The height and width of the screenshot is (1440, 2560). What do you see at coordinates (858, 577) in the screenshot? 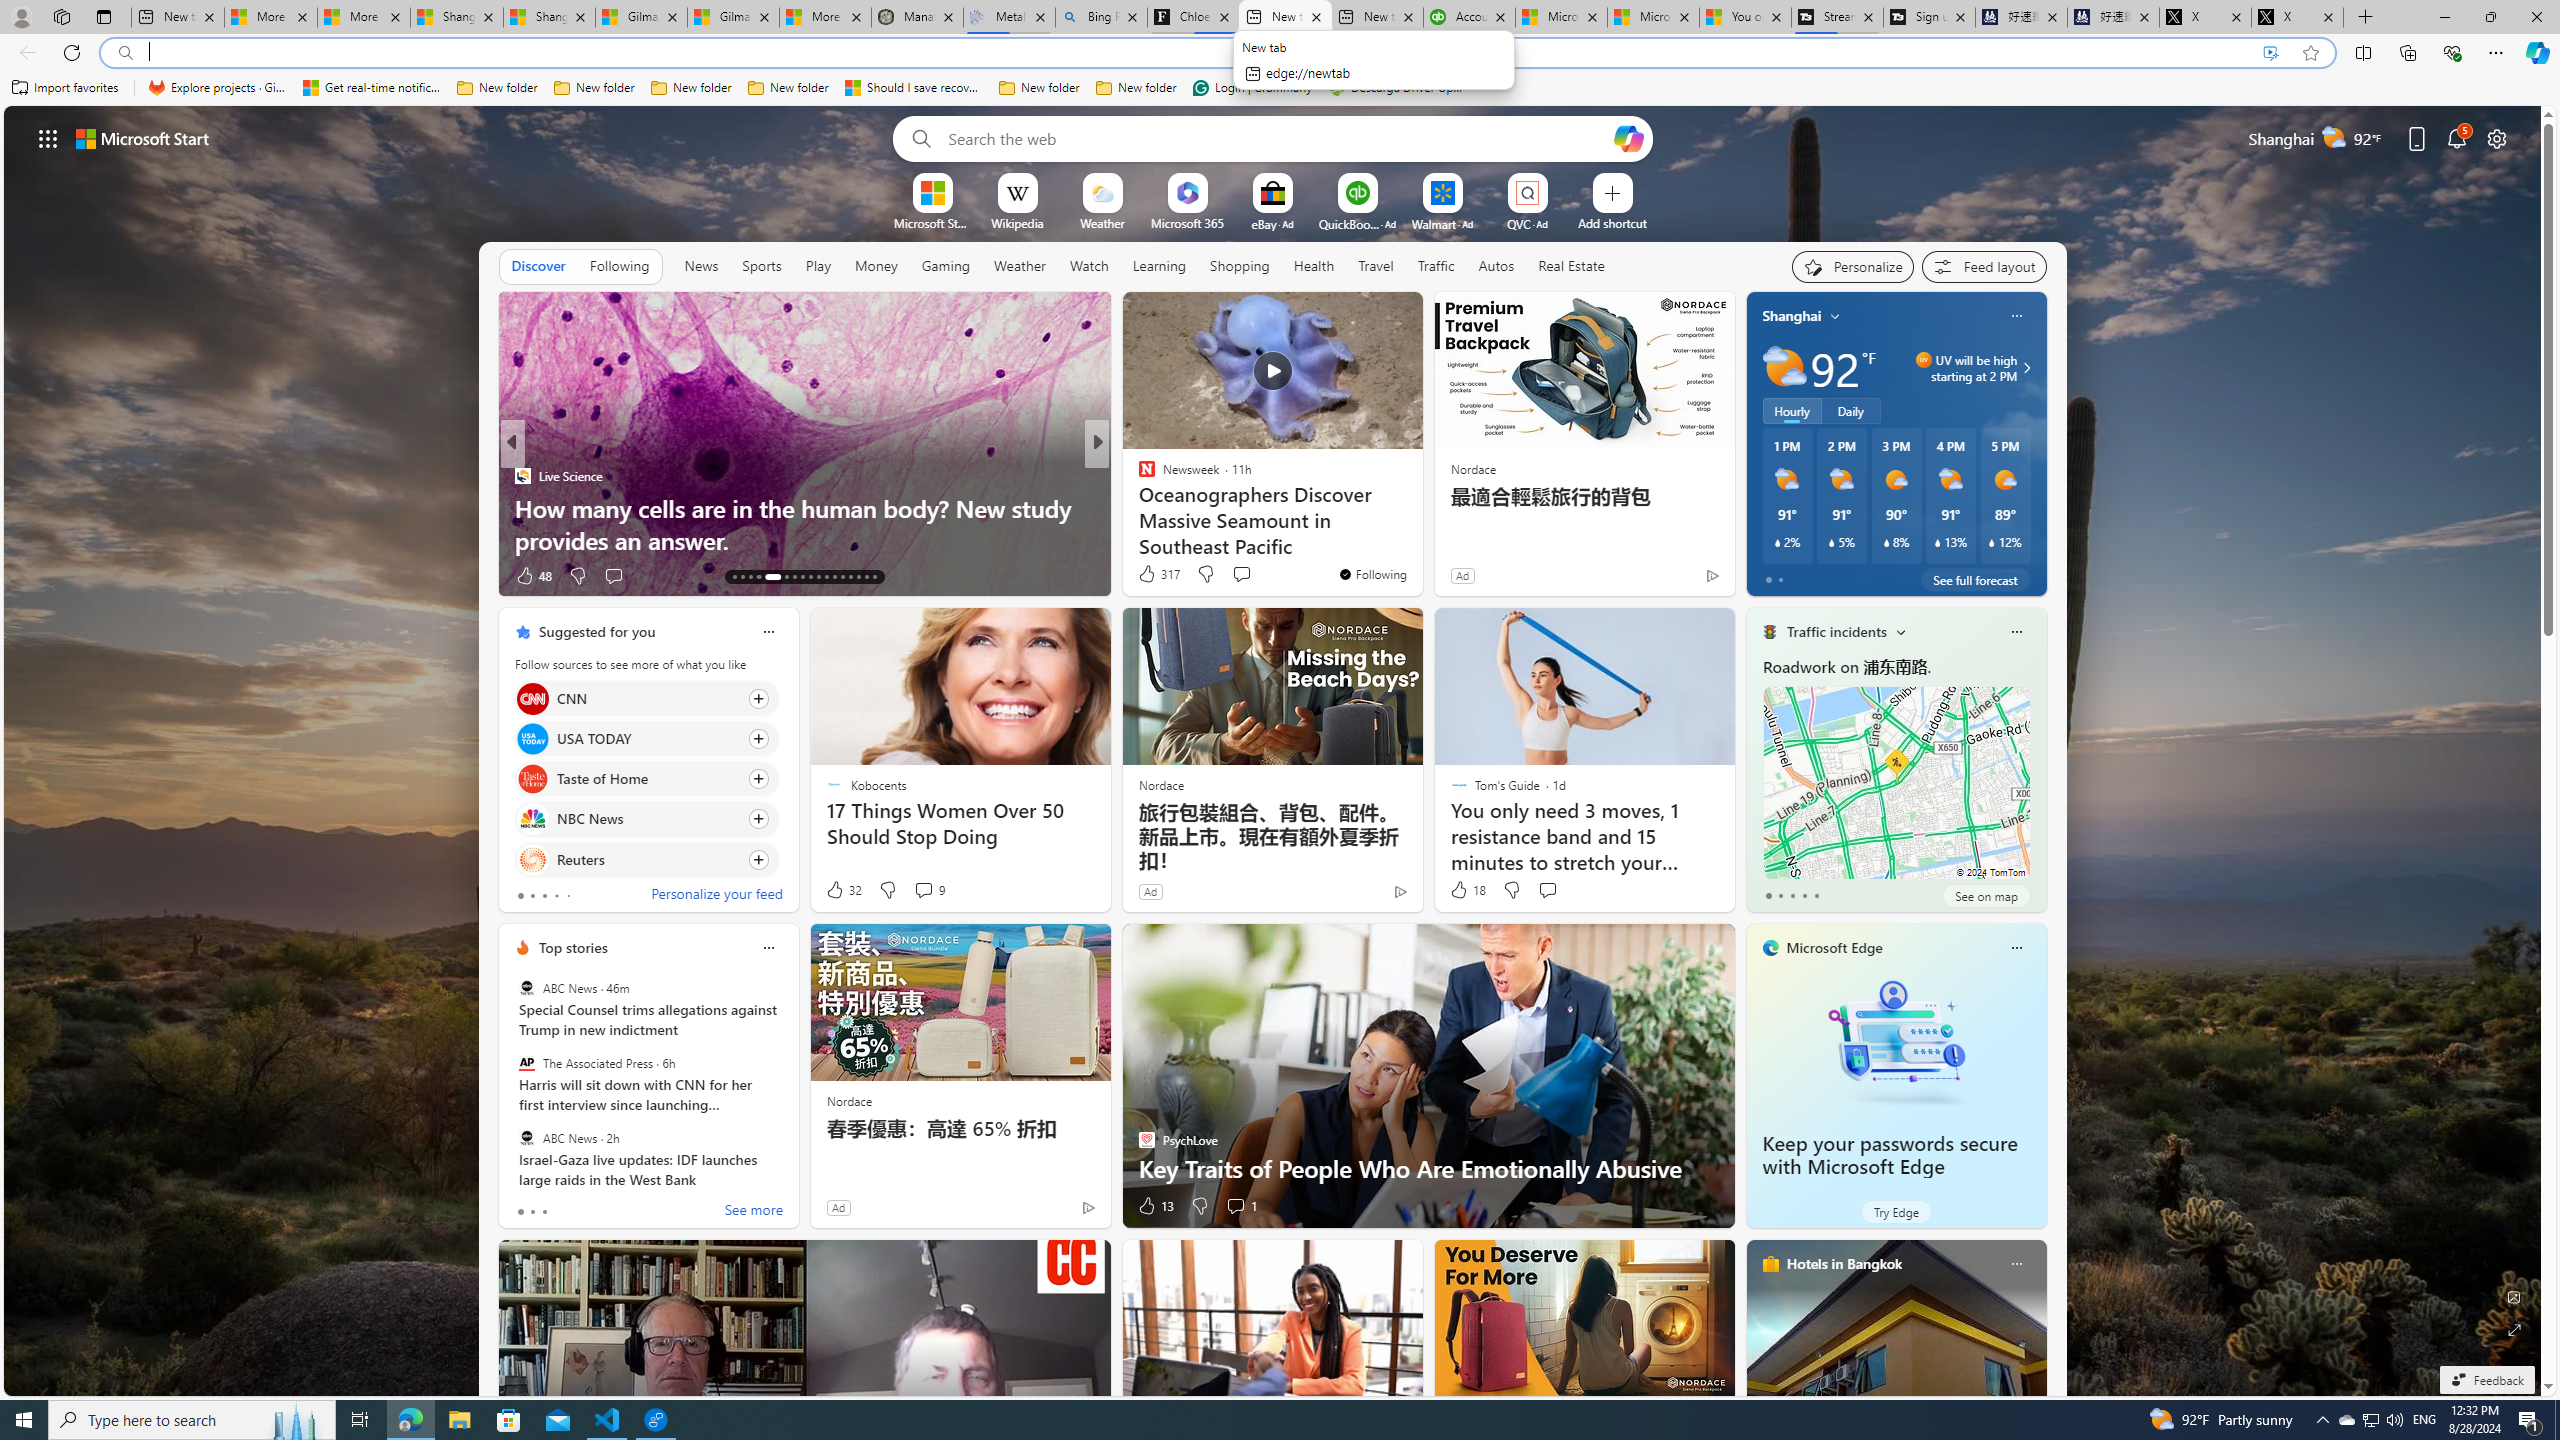
I see `AutomationID: tab-37` at bounding box center [858, 577].